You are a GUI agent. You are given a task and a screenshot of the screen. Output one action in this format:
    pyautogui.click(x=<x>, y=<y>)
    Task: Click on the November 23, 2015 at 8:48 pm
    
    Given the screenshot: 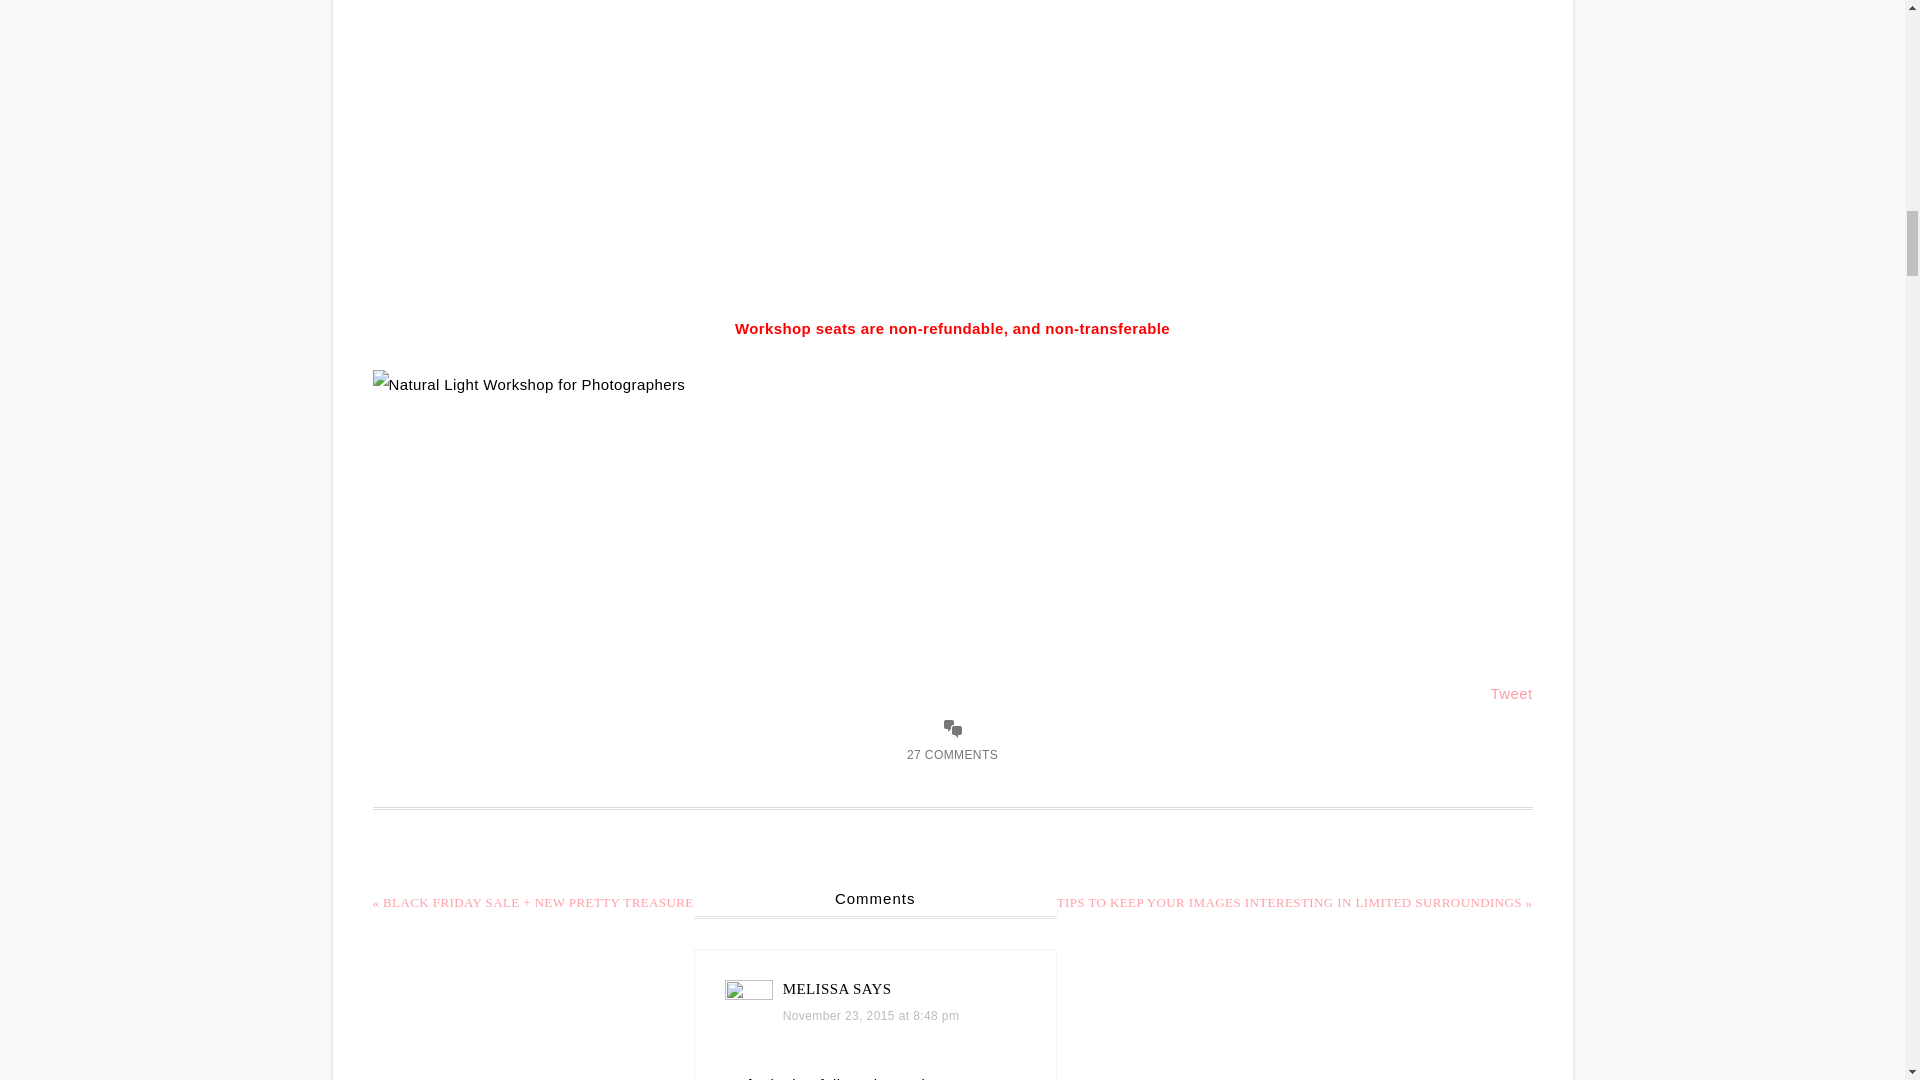 What is the action you would take?
    pyautogui.click(x=872, y=1015)
    